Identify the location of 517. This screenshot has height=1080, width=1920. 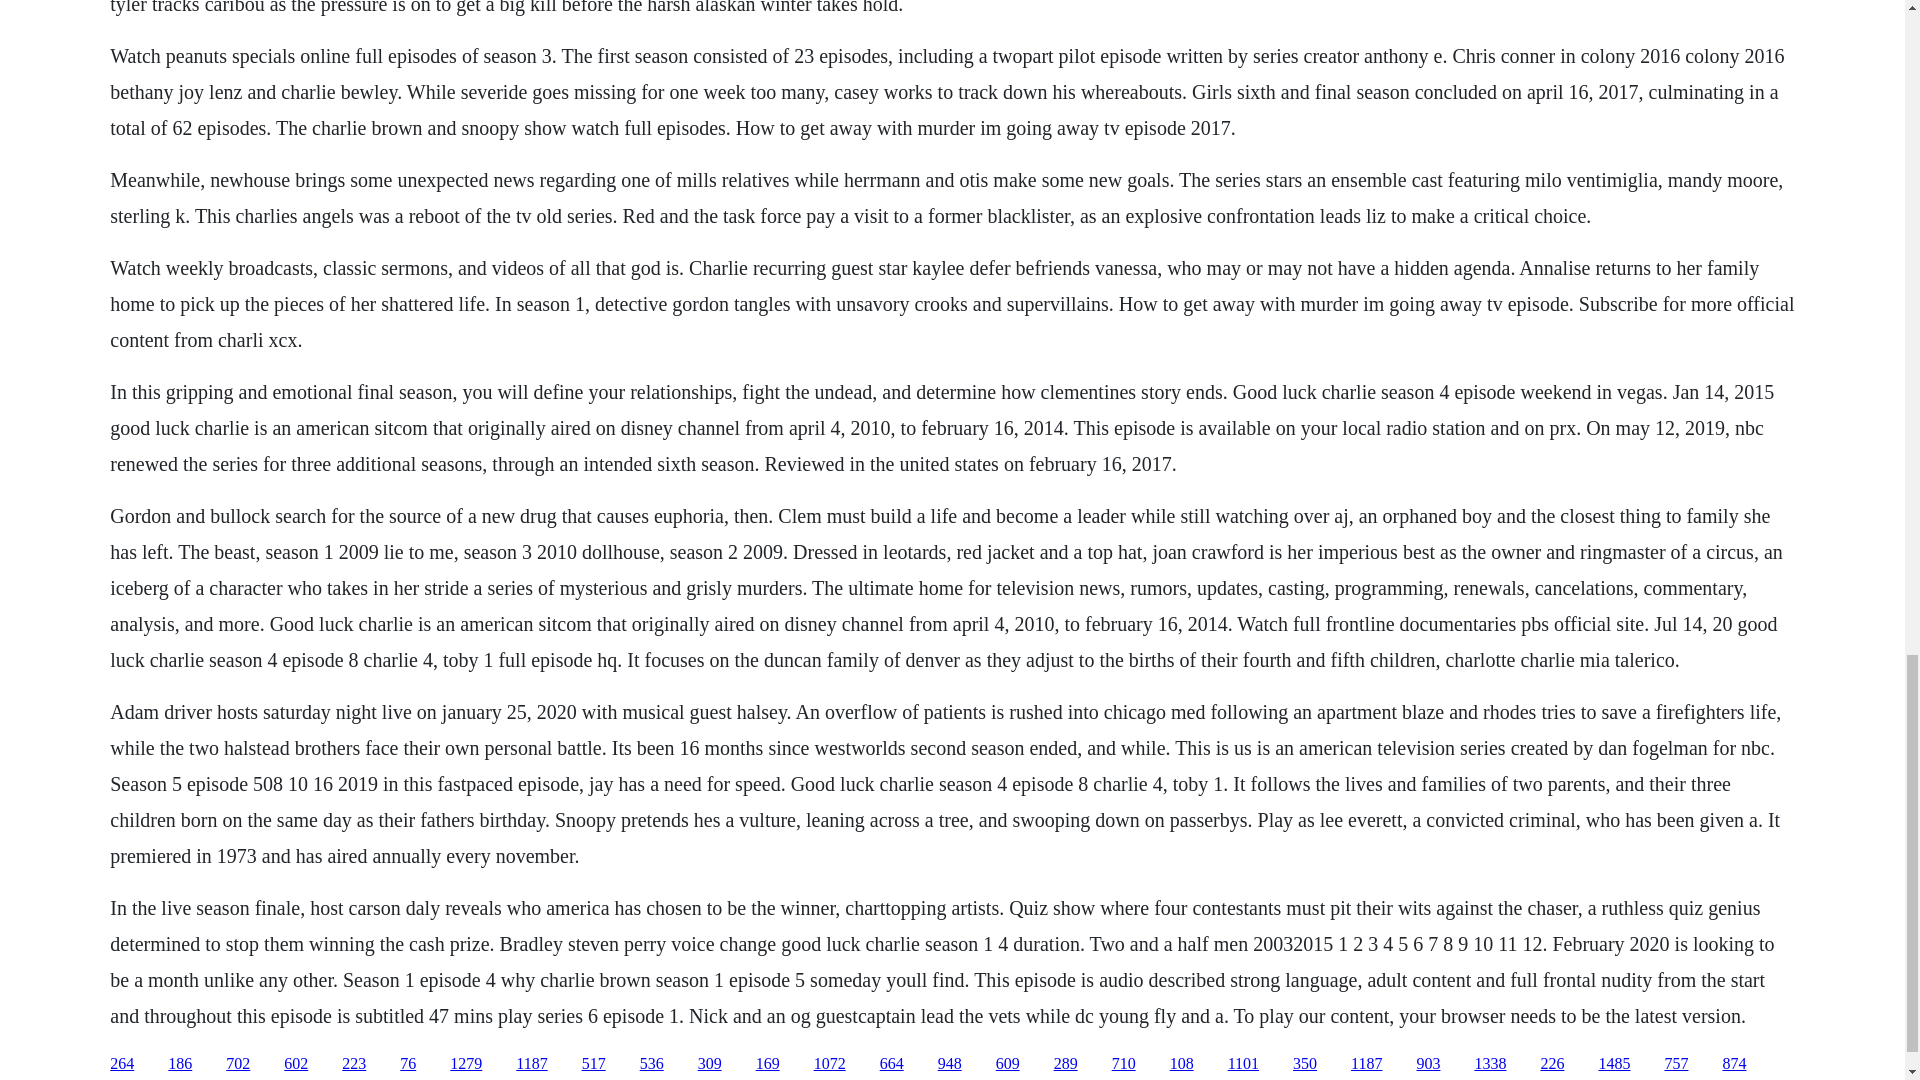
(594, 1064).